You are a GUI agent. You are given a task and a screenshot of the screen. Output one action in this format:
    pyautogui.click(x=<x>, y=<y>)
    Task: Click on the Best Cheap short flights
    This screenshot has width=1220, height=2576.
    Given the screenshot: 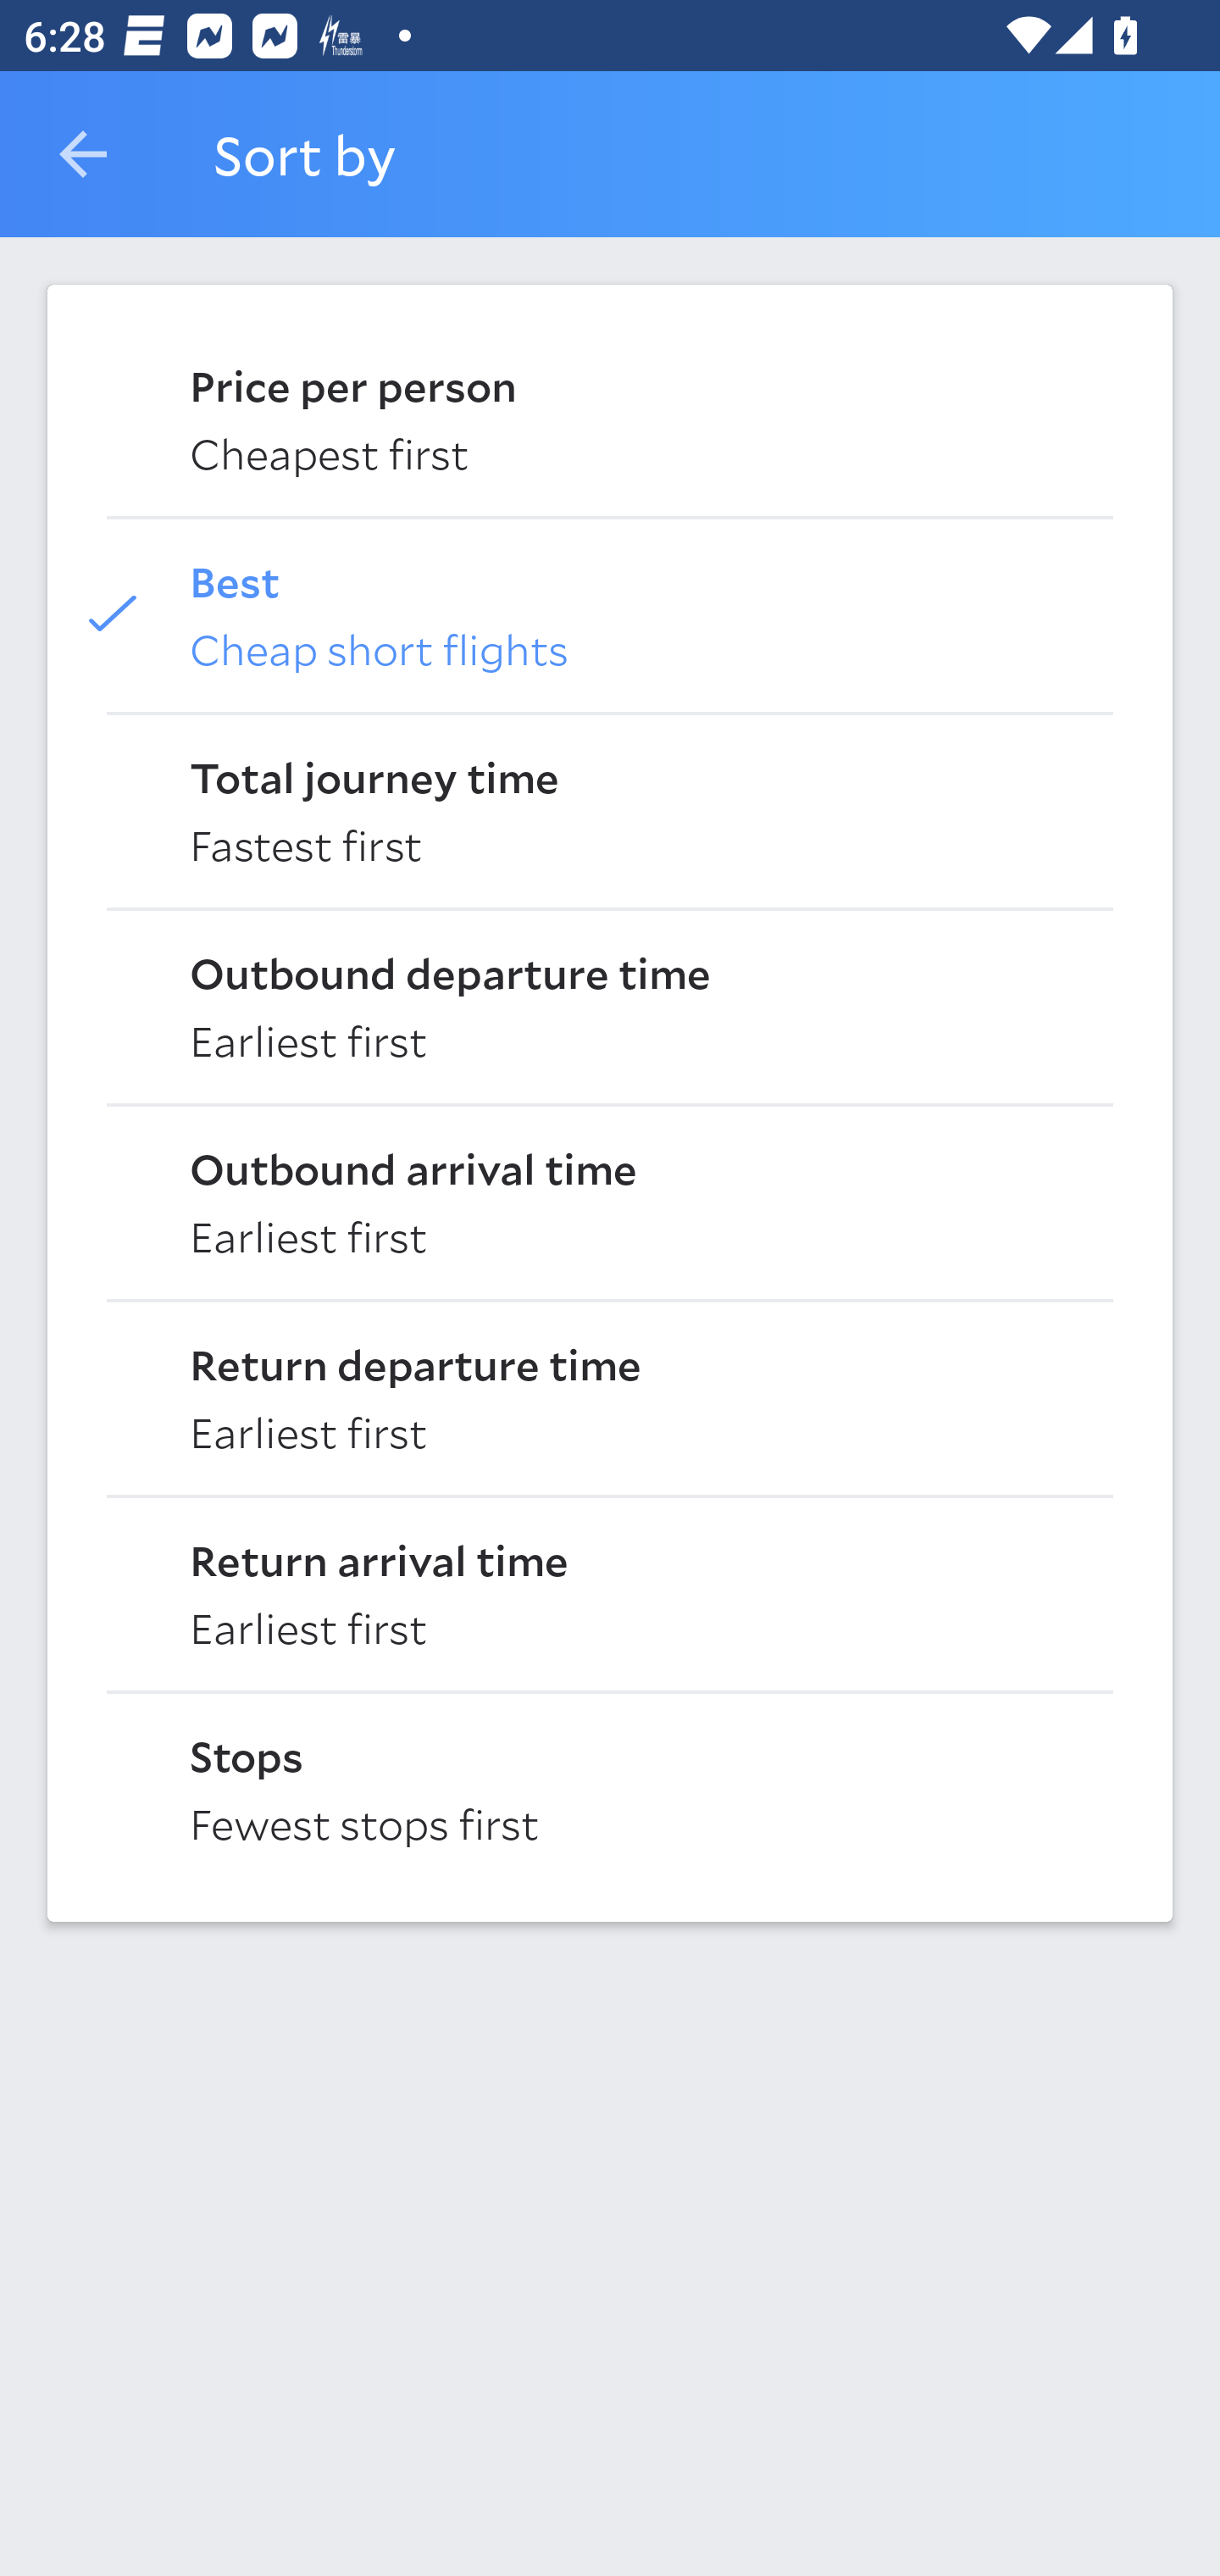 What is the action you would take?
    pyautogui.click(x=610, y=613)
    